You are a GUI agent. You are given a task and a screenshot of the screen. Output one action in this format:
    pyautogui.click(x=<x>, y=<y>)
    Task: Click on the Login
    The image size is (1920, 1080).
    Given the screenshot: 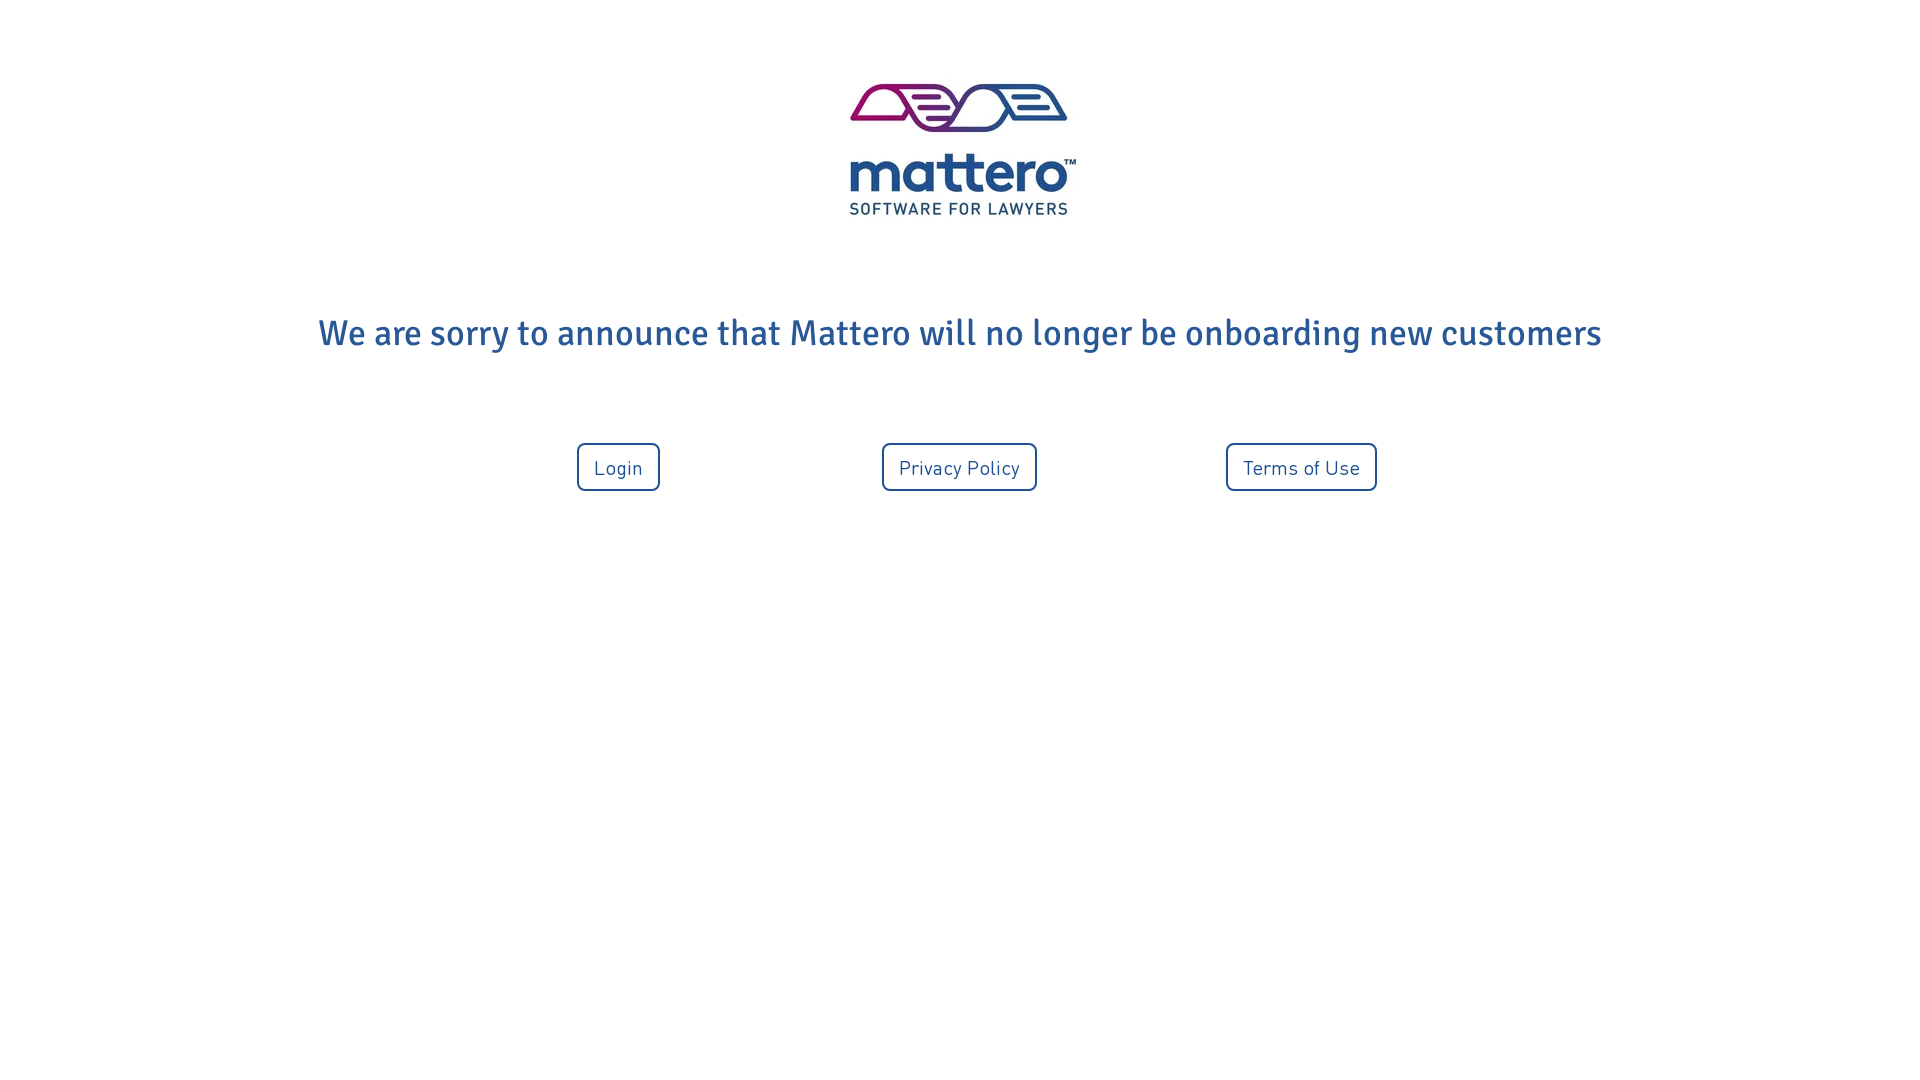 What is the action you would take?
    pyautogui.click(x=618, y=467)
    